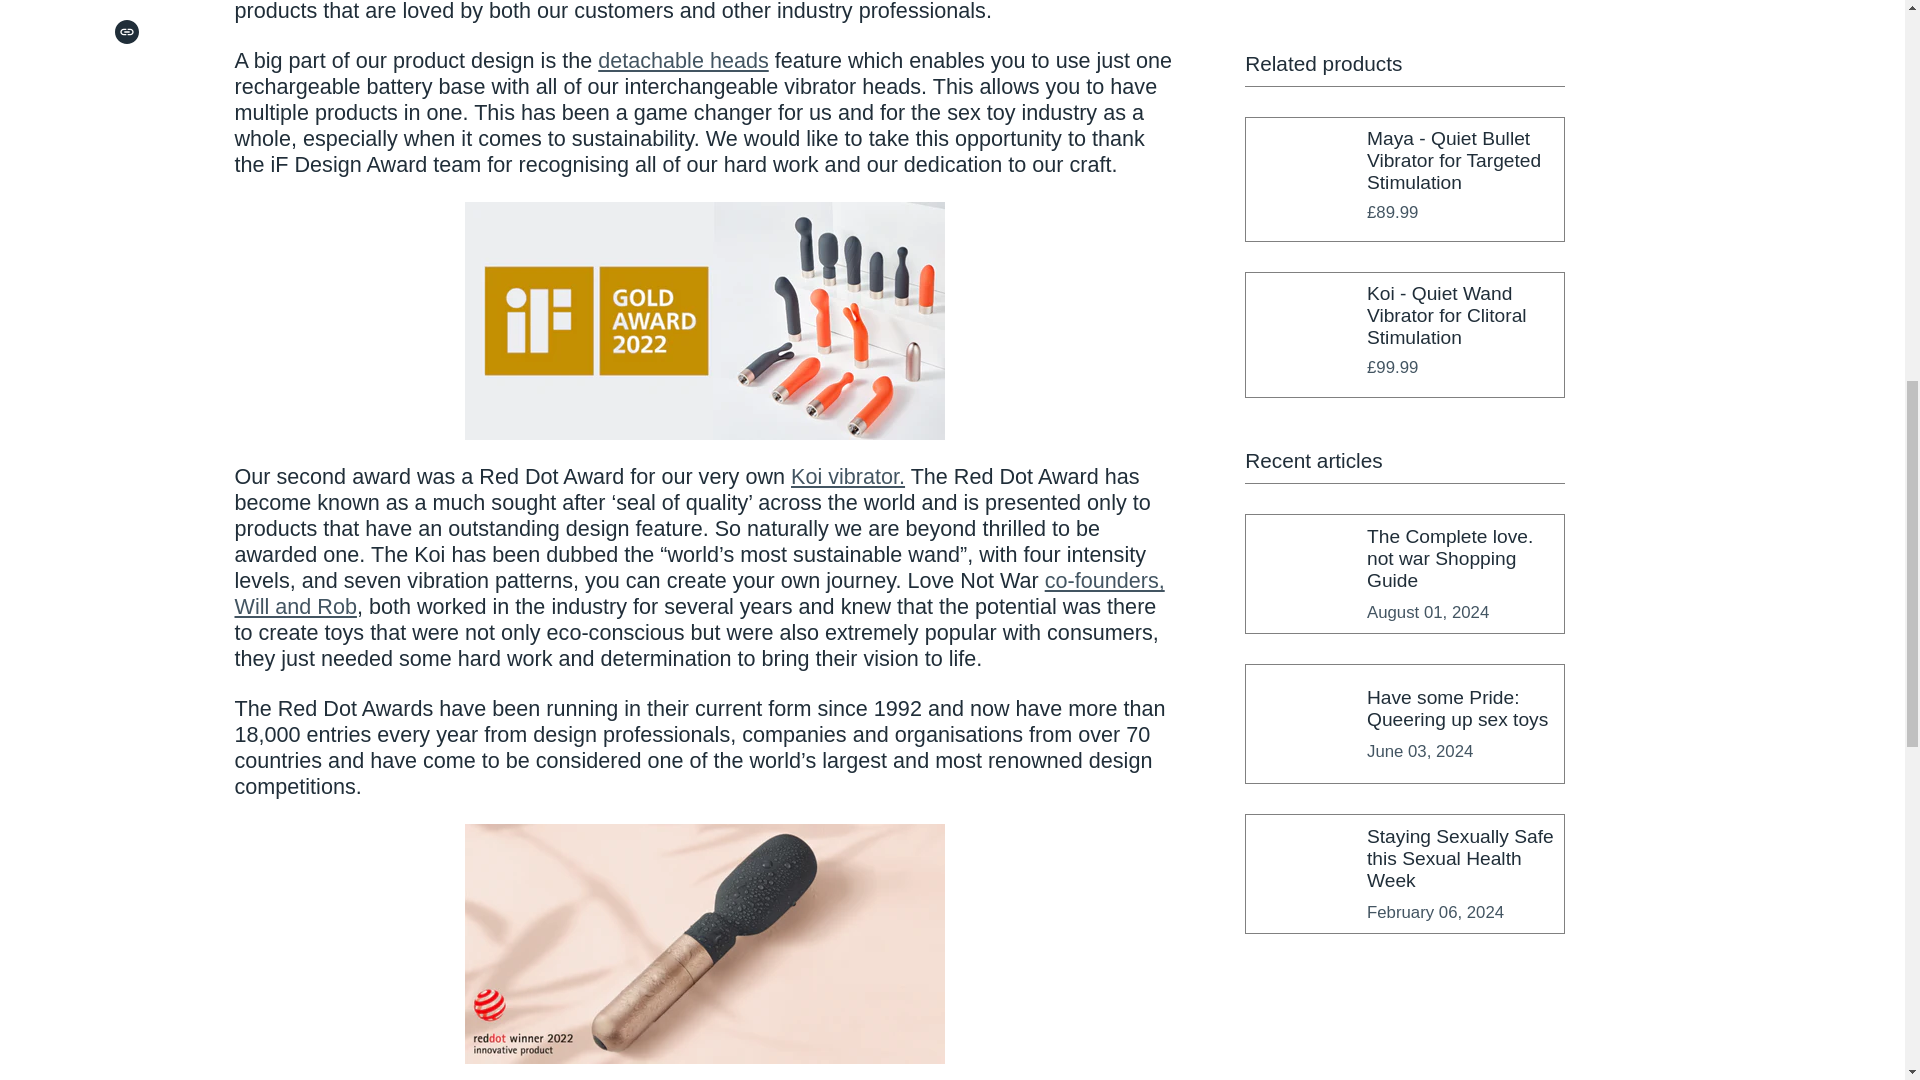 The width and height of the screenshot is (1920, 1080). I want to click on Love not war vibrator head page, so click(683, 60).